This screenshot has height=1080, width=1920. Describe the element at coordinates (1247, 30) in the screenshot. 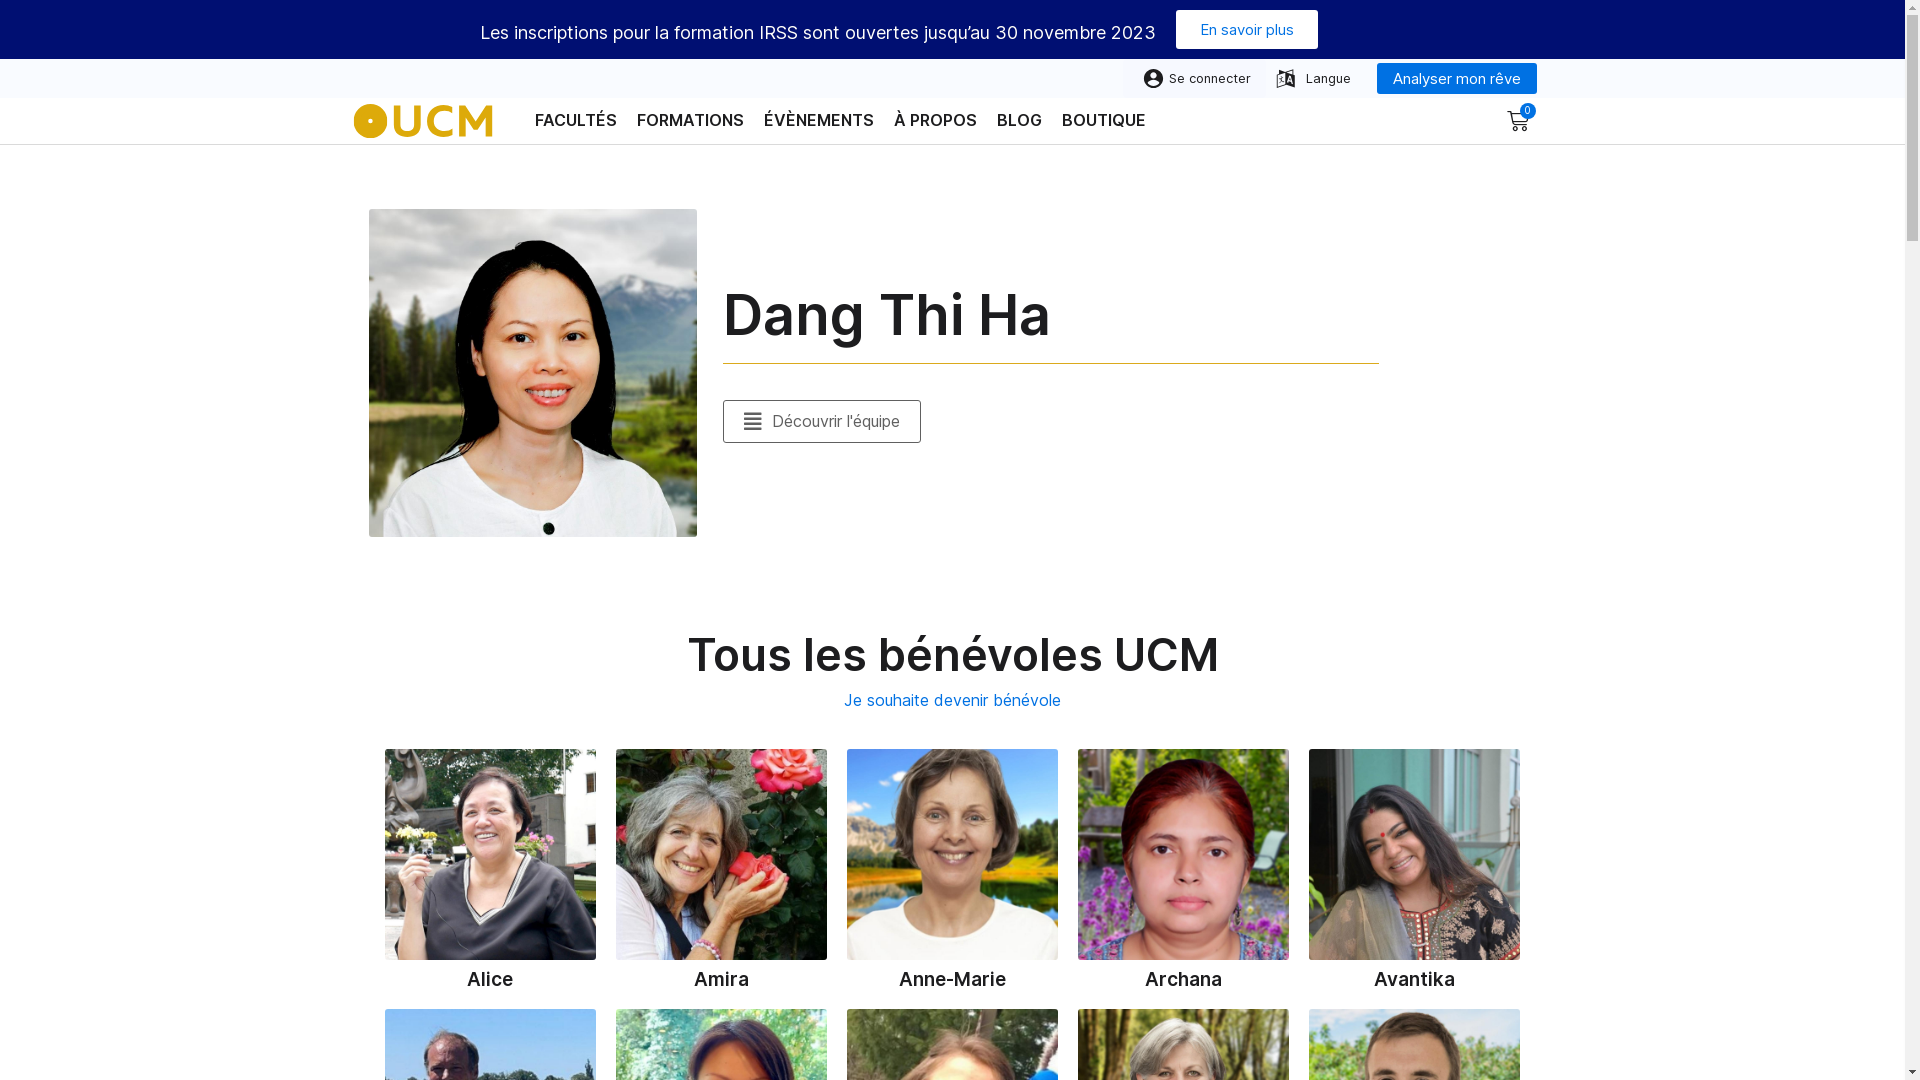

I see `En savoir plus` at that location.